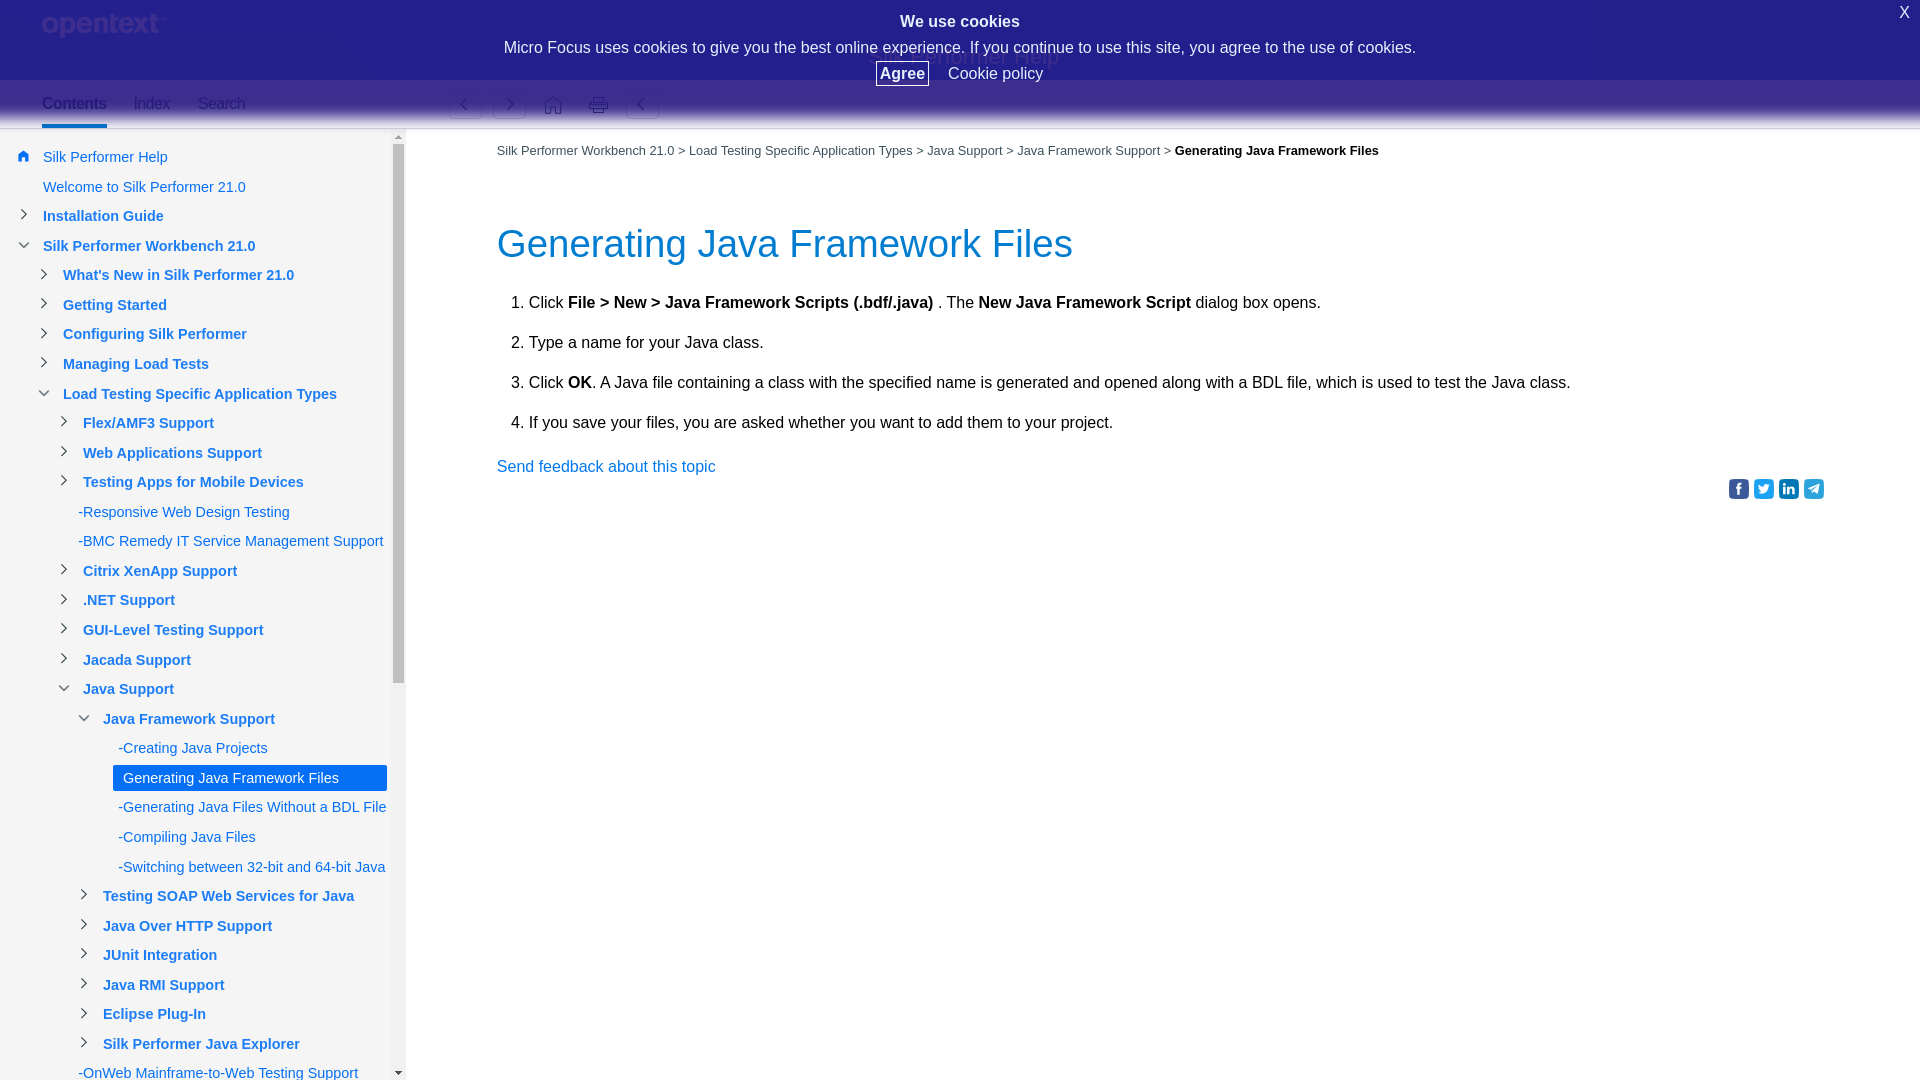 Image resolution: width=1920 pixels, height=1080 pixels. I want to click on Generating Java Files Without a BDL File, so click(509, 104).